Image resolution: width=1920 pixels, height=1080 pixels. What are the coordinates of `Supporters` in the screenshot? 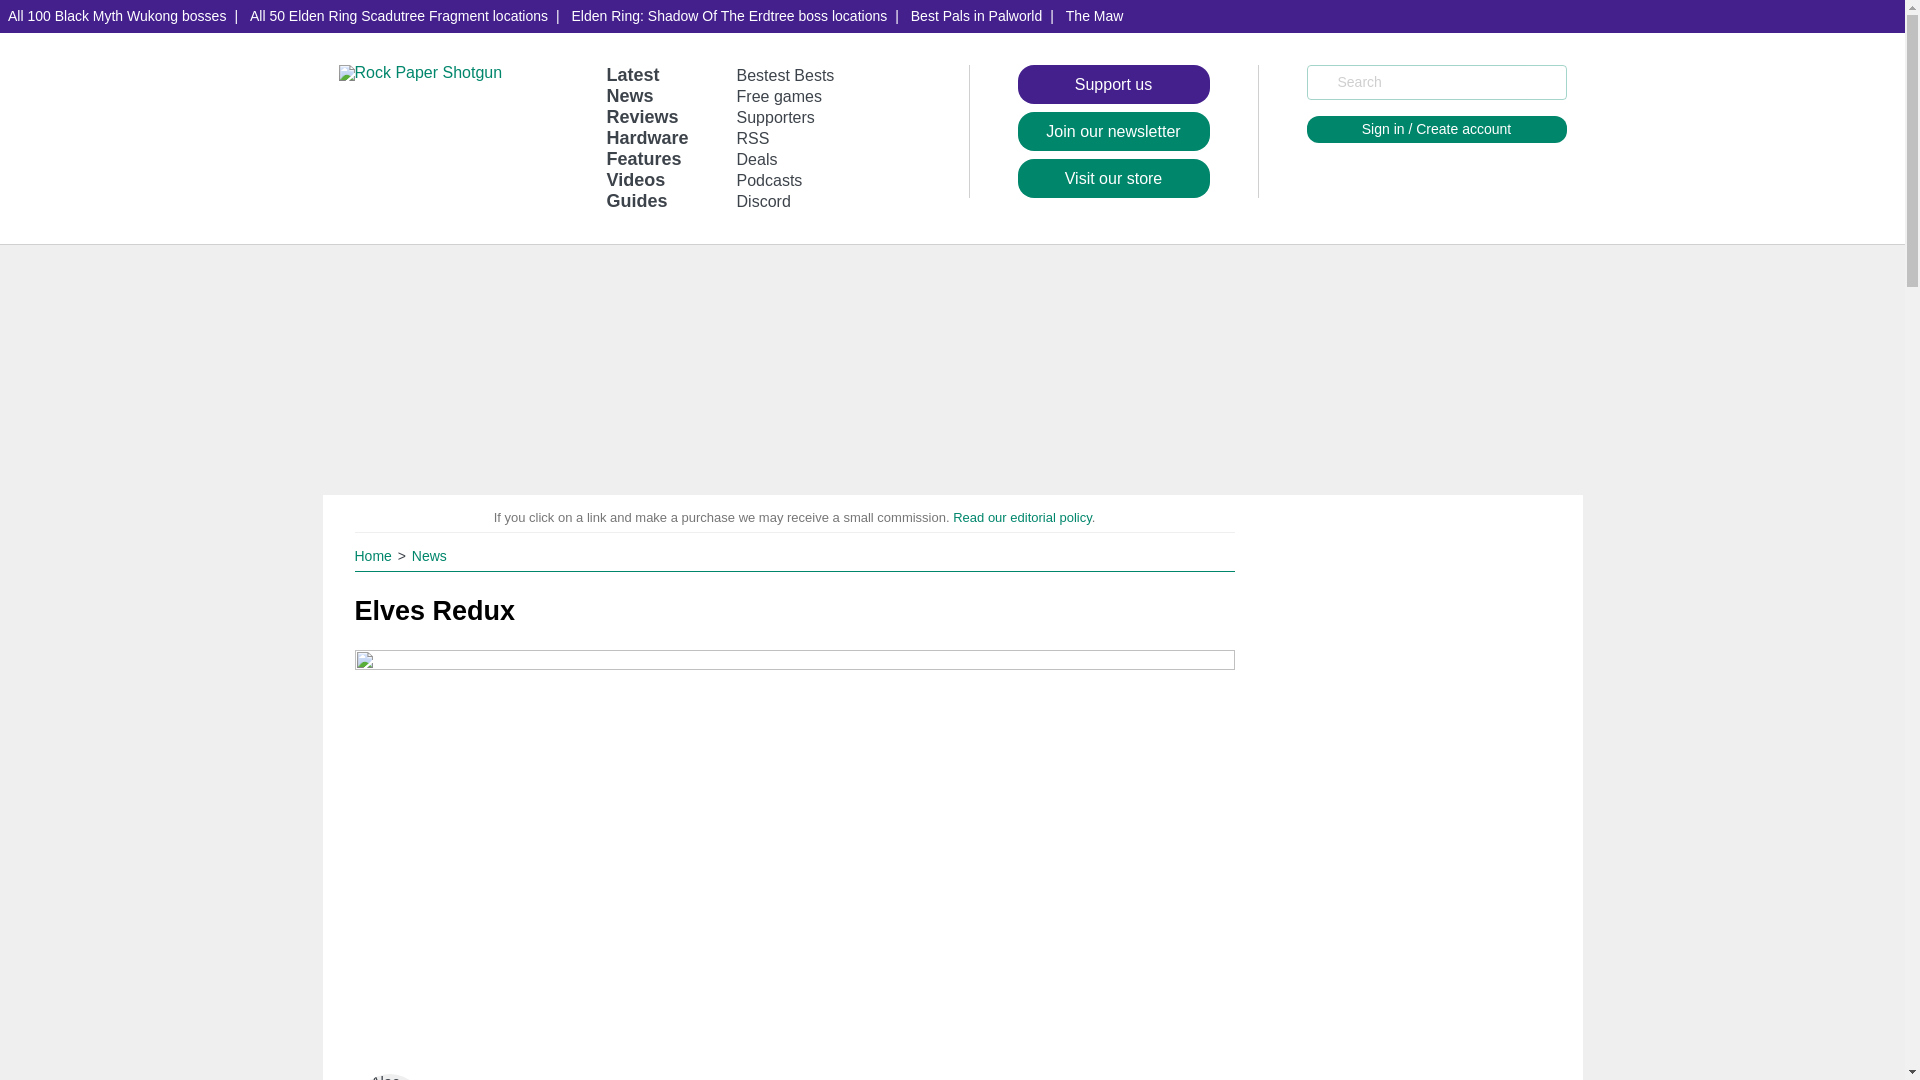 It's located at (776, 118).